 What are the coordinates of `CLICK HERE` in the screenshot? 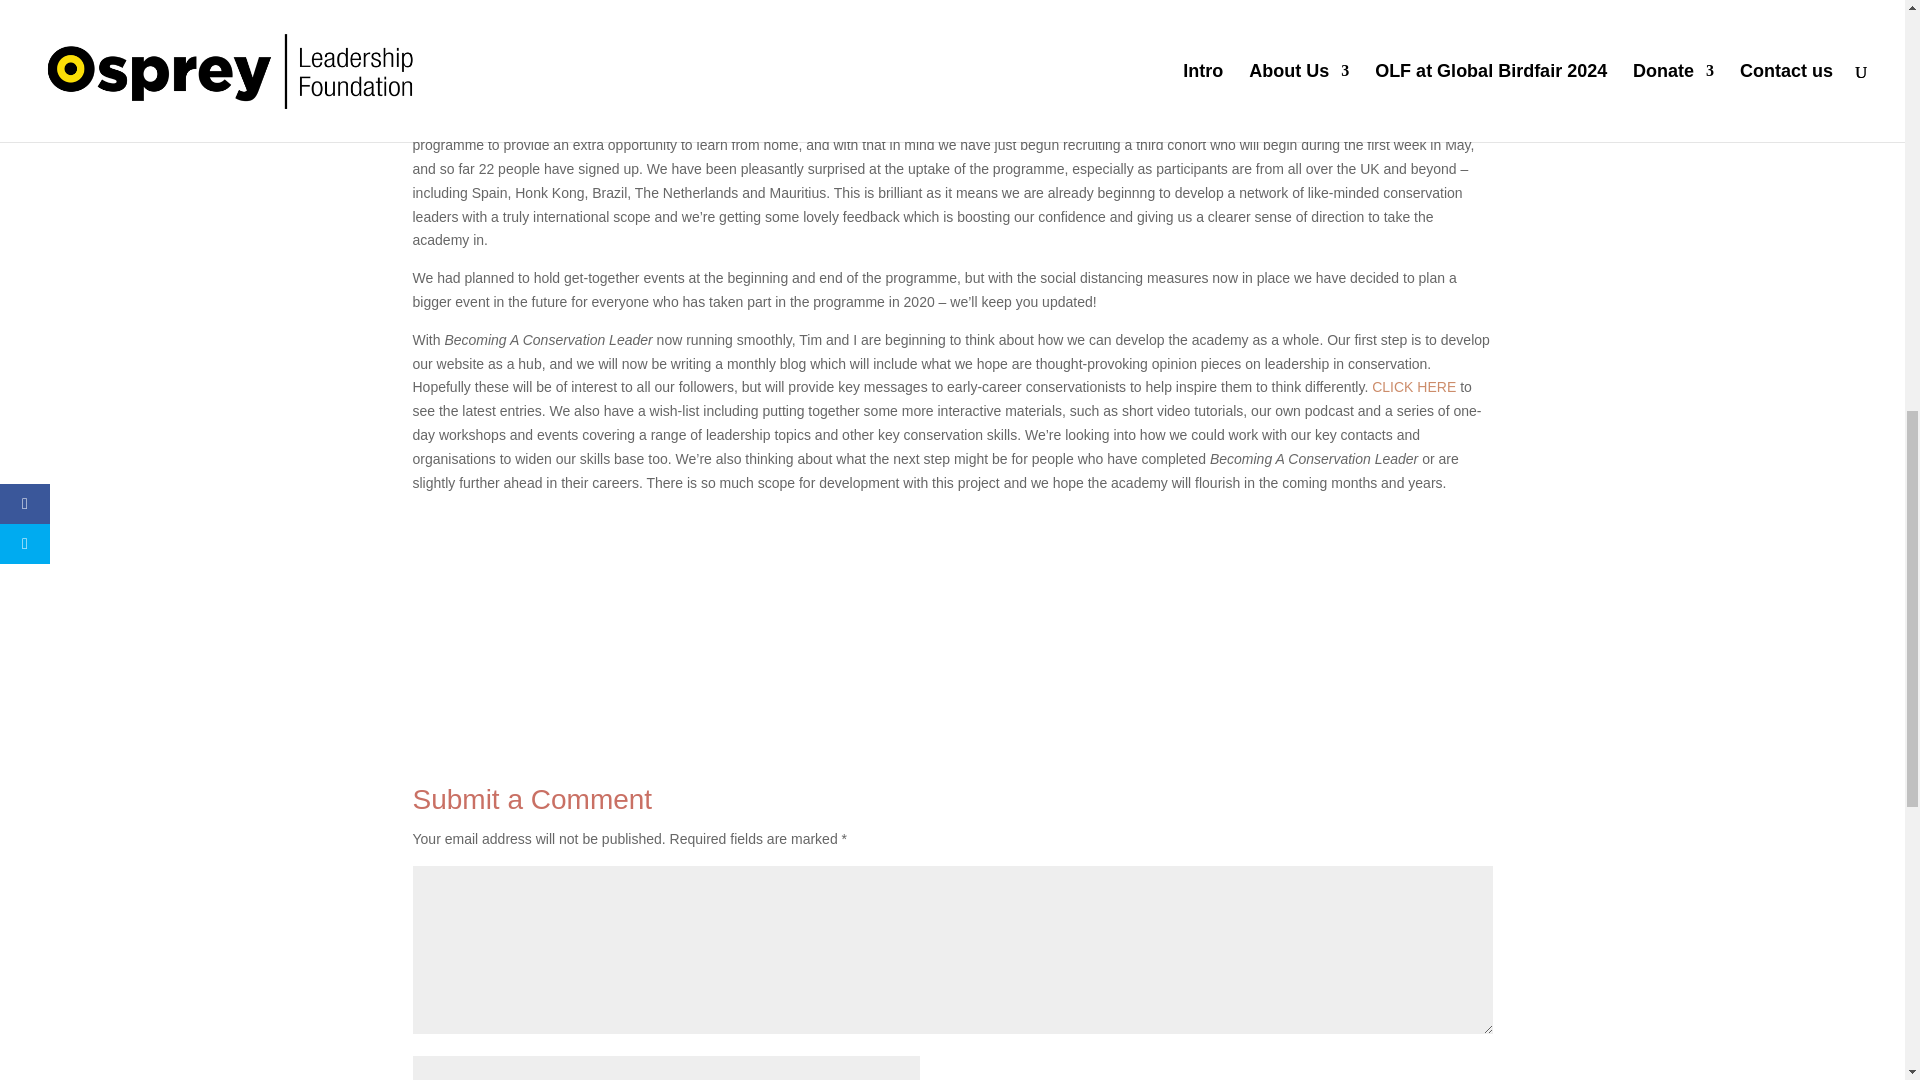 It's located at (1414, 387).